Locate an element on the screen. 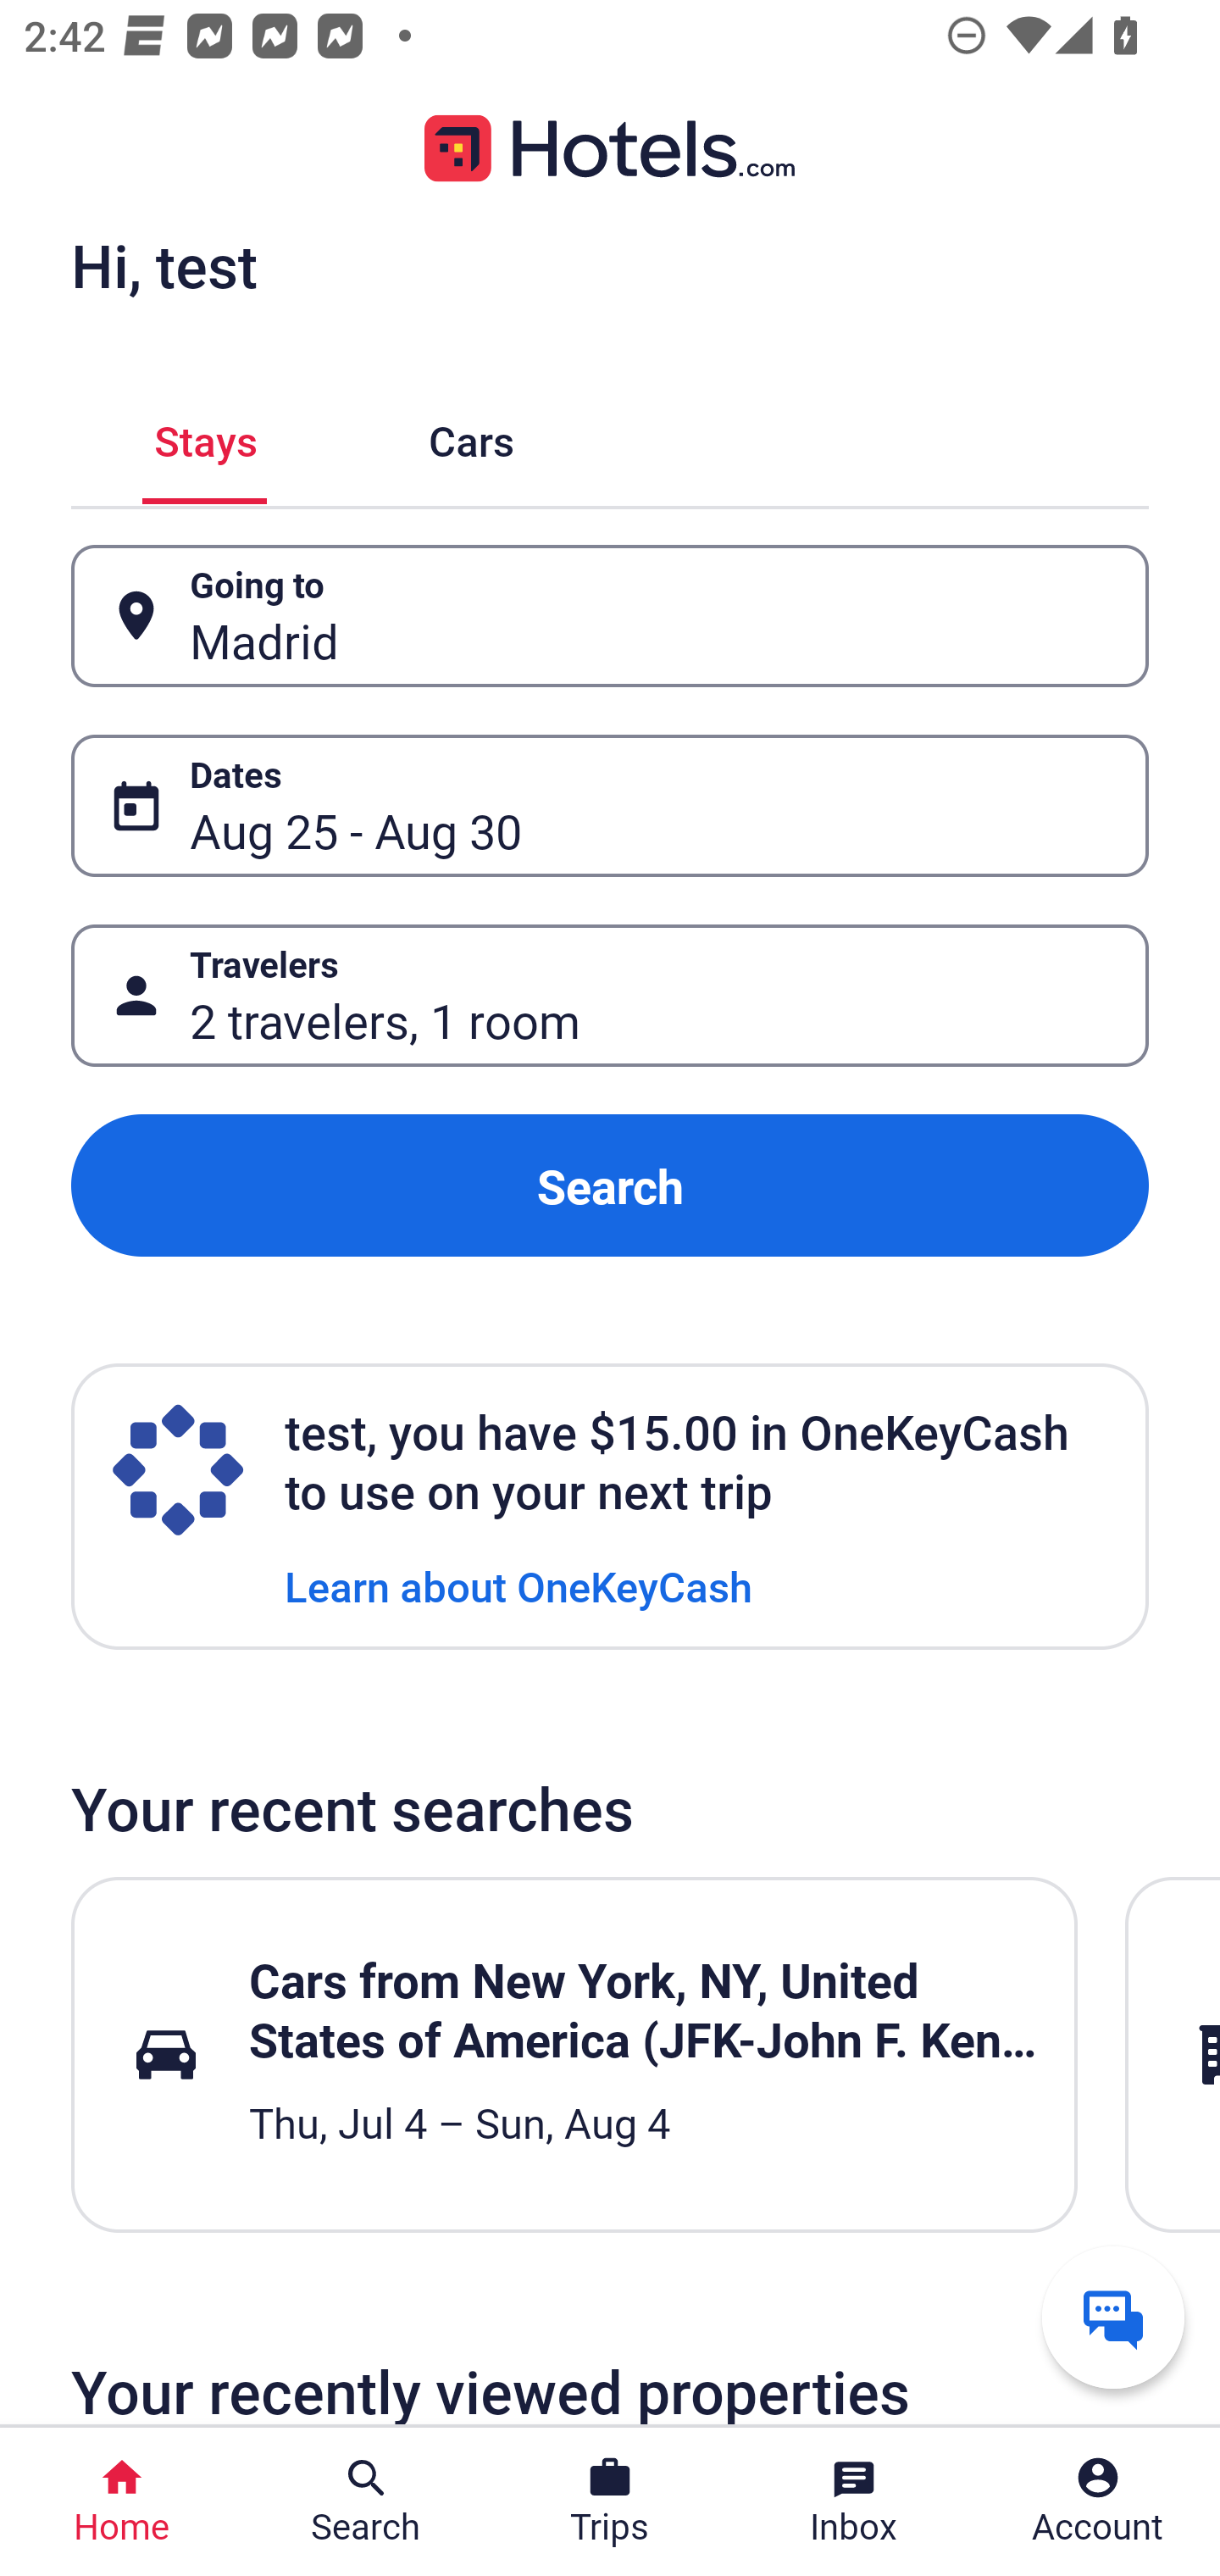 This screenshot has height=2576, width=1220. Cars is located at coordinates (471, 436).